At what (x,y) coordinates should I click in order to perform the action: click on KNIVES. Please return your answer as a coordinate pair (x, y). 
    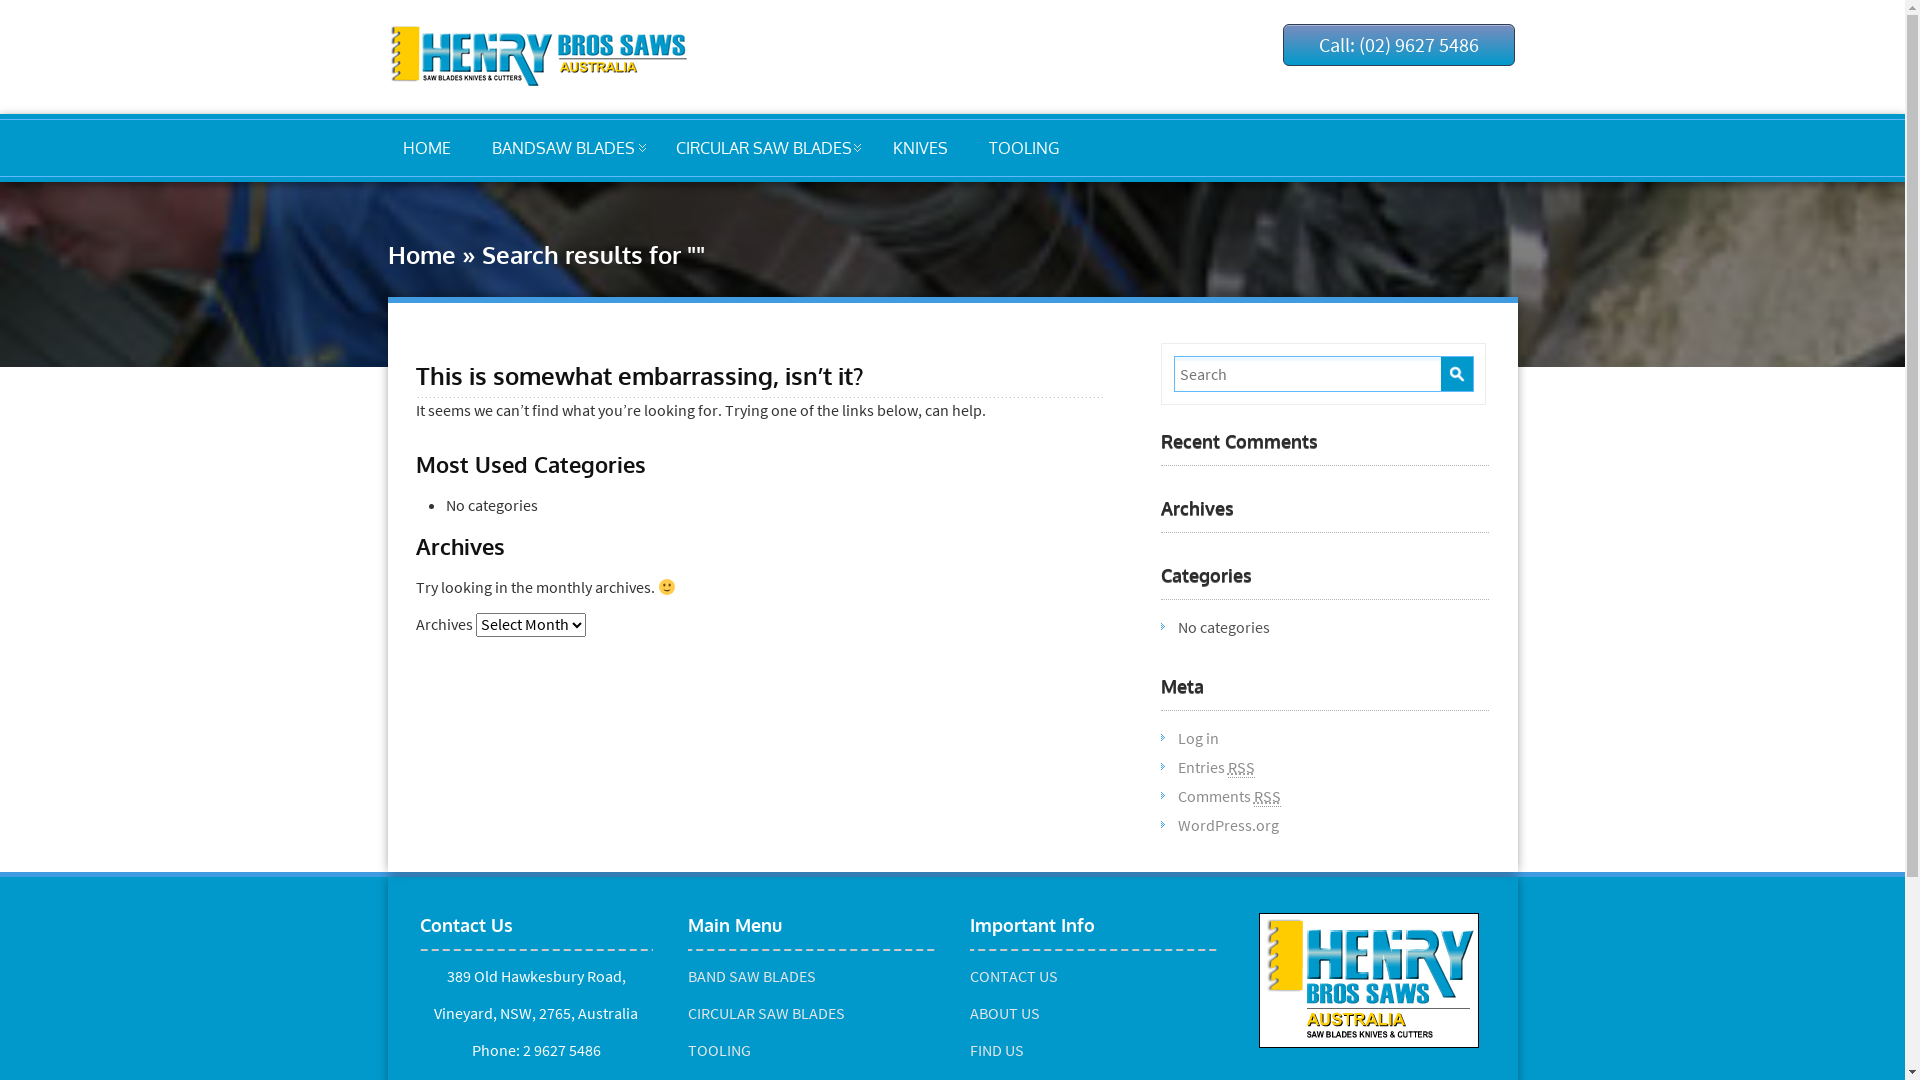
    Looking at the image, I should click on (920, 148).